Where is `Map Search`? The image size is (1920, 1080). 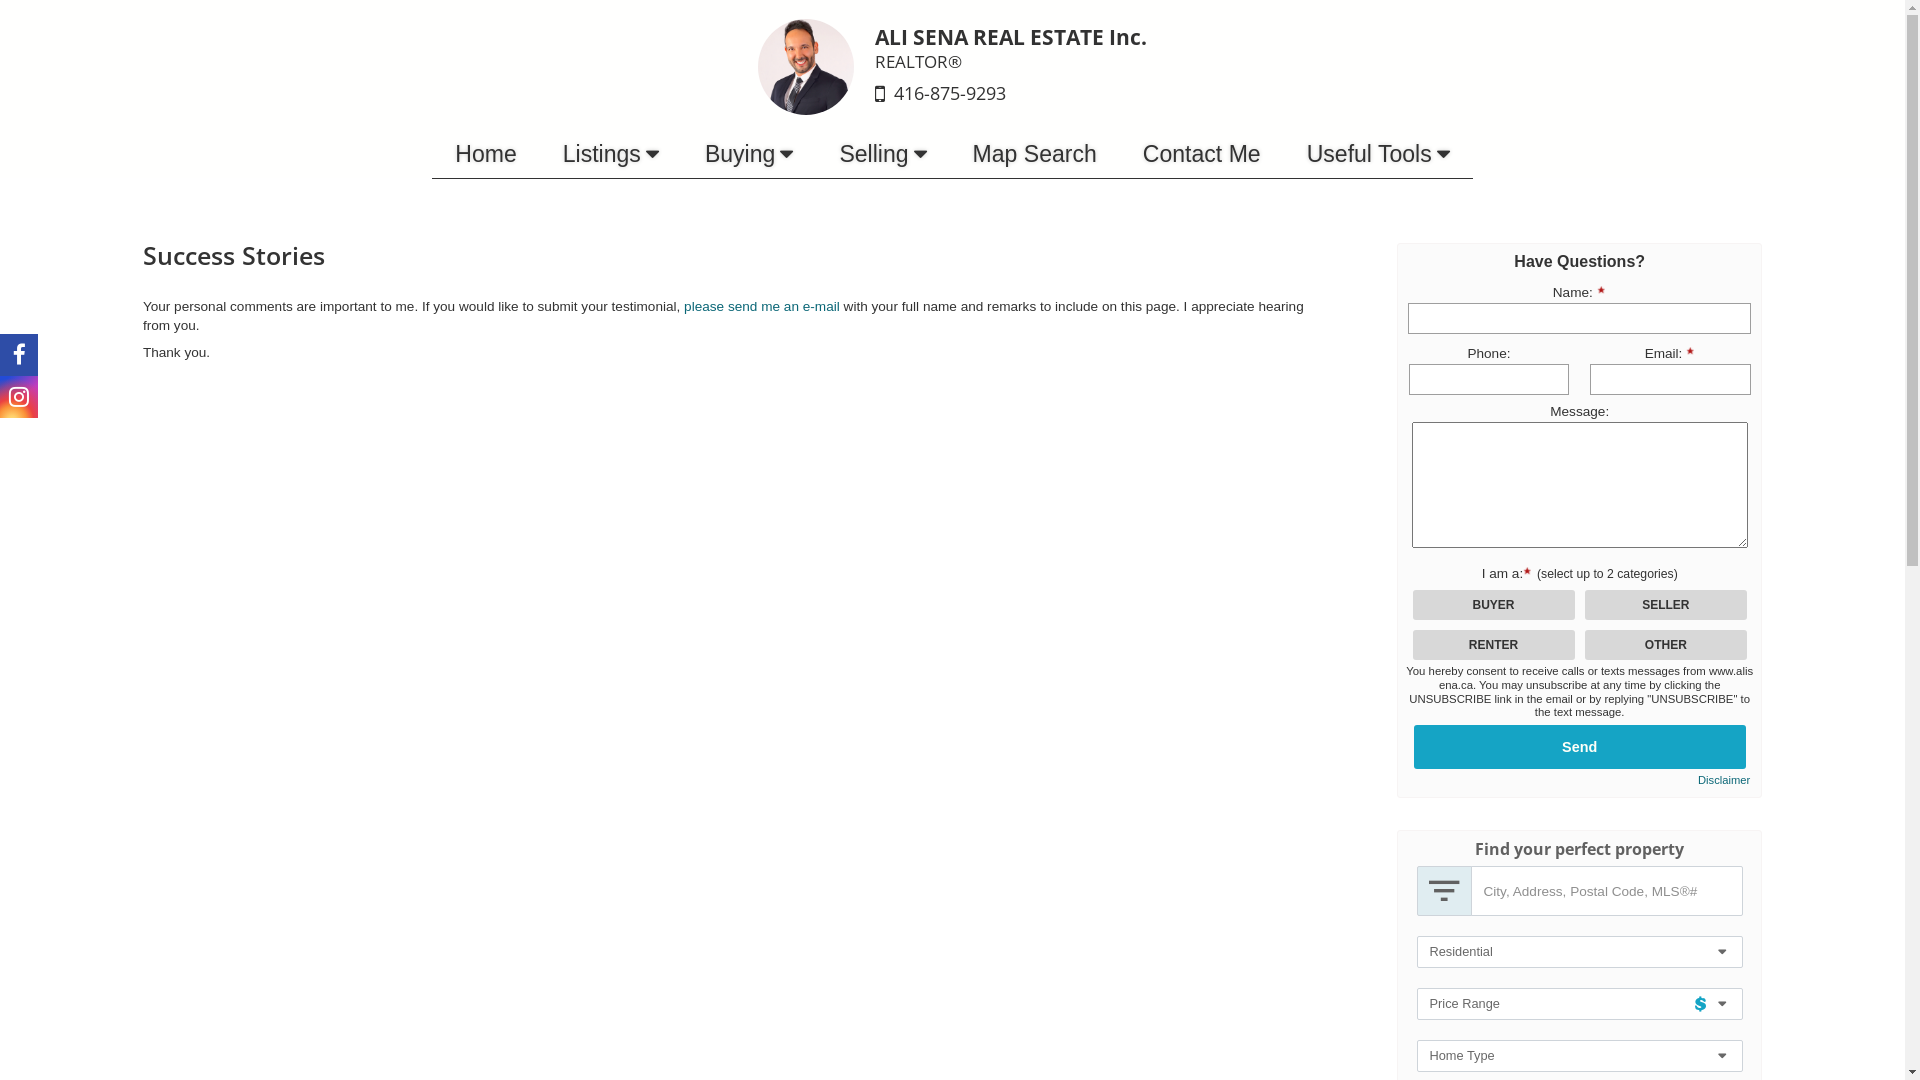
Map Search is located at coordinates (1035, 154).